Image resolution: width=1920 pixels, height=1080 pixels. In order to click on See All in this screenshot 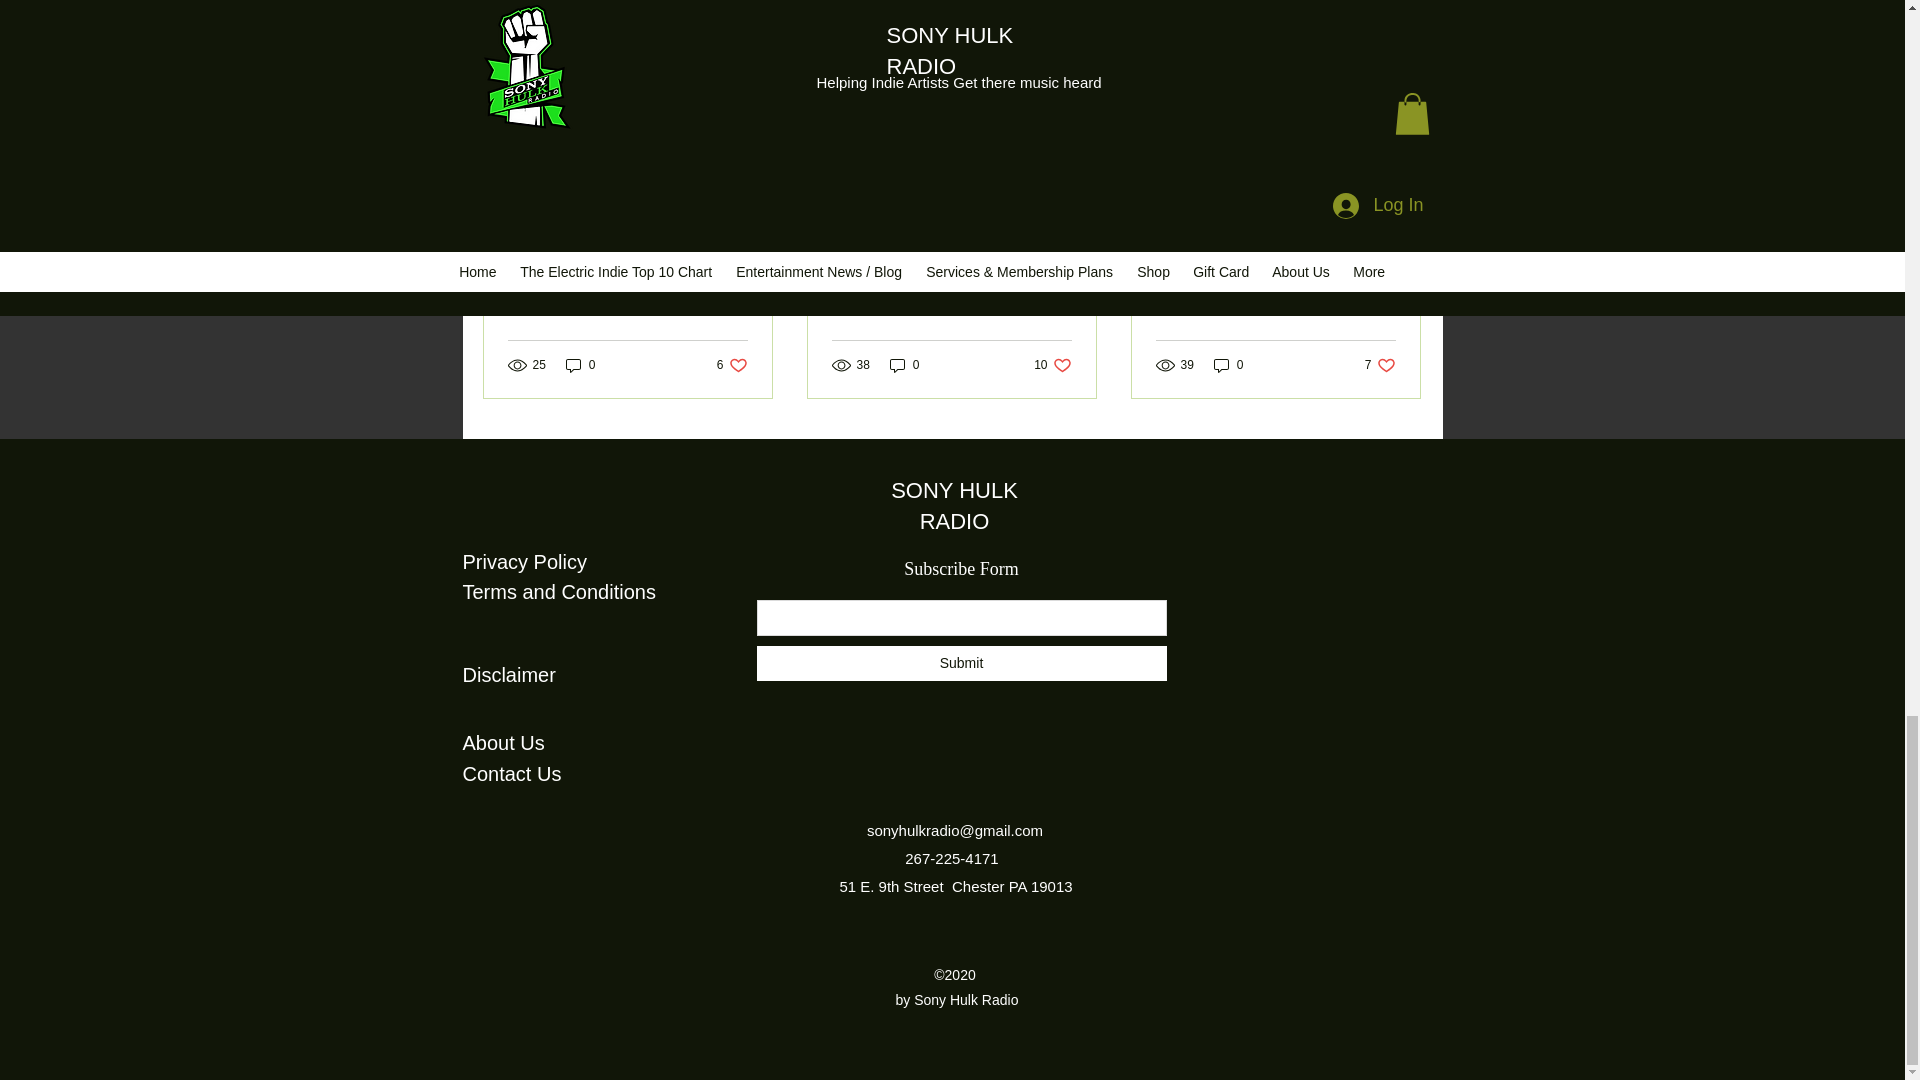, I will do `click(732, 365)`.